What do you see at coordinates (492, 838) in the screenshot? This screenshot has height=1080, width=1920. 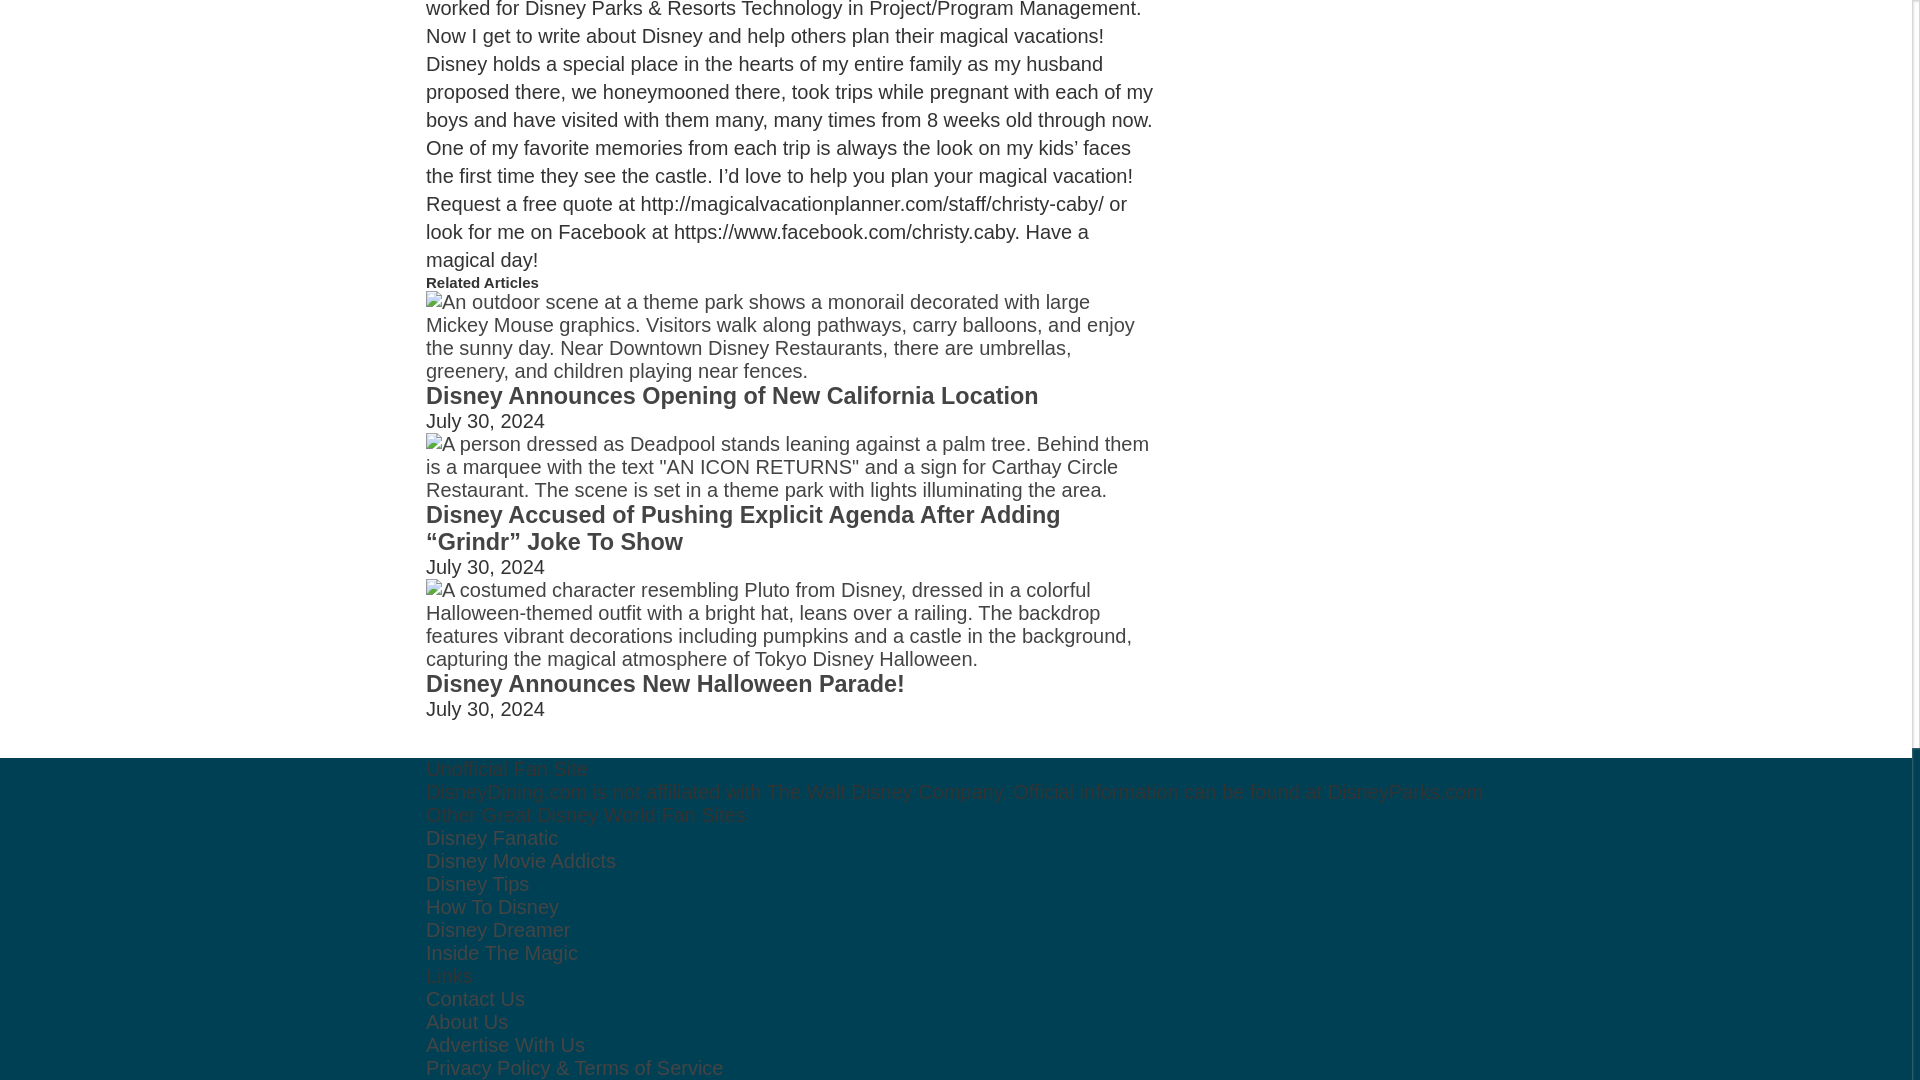 I see `Disney Fanatic` at bounding box center [492, 838].